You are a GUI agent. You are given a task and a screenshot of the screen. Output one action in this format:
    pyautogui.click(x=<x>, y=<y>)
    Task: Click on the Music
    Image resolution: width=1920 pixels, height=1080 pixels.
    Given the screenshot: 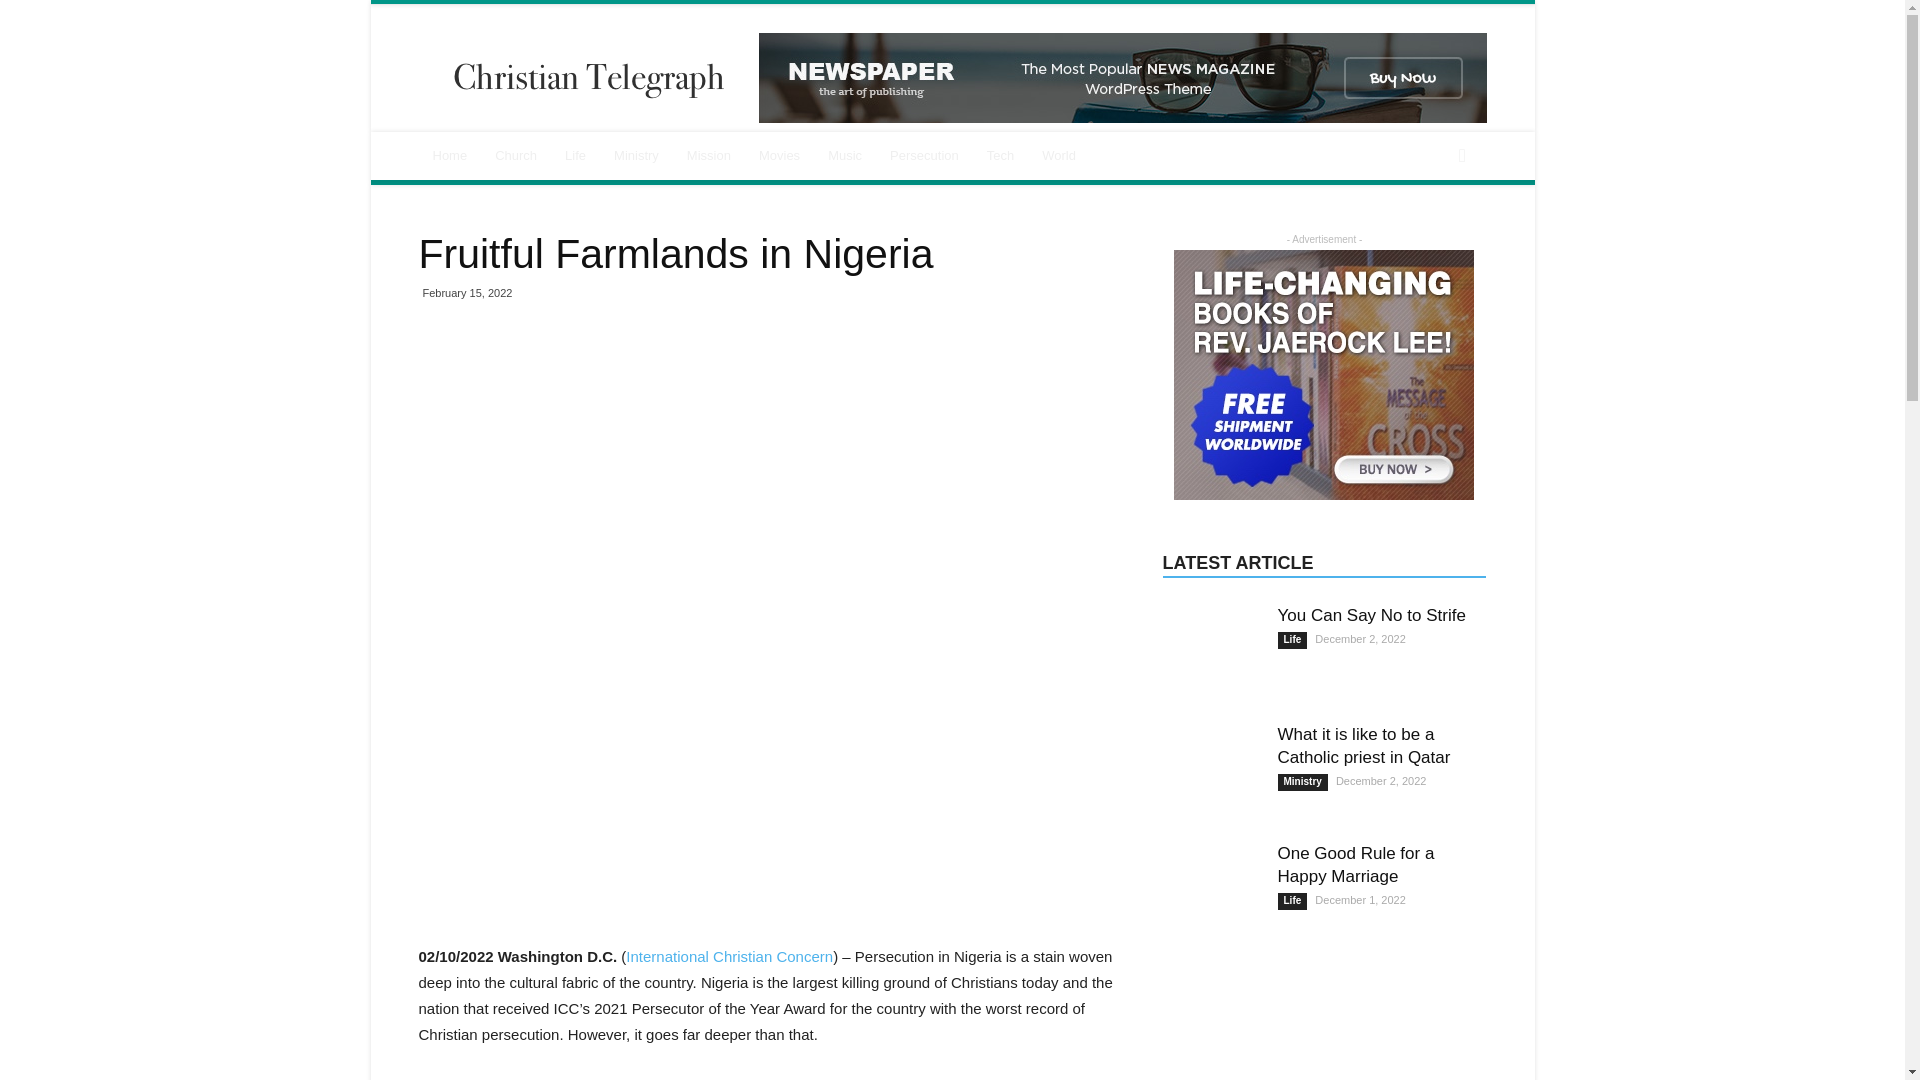 What is the action you would take?
    pyautogui.click(x=844, y=156)
    